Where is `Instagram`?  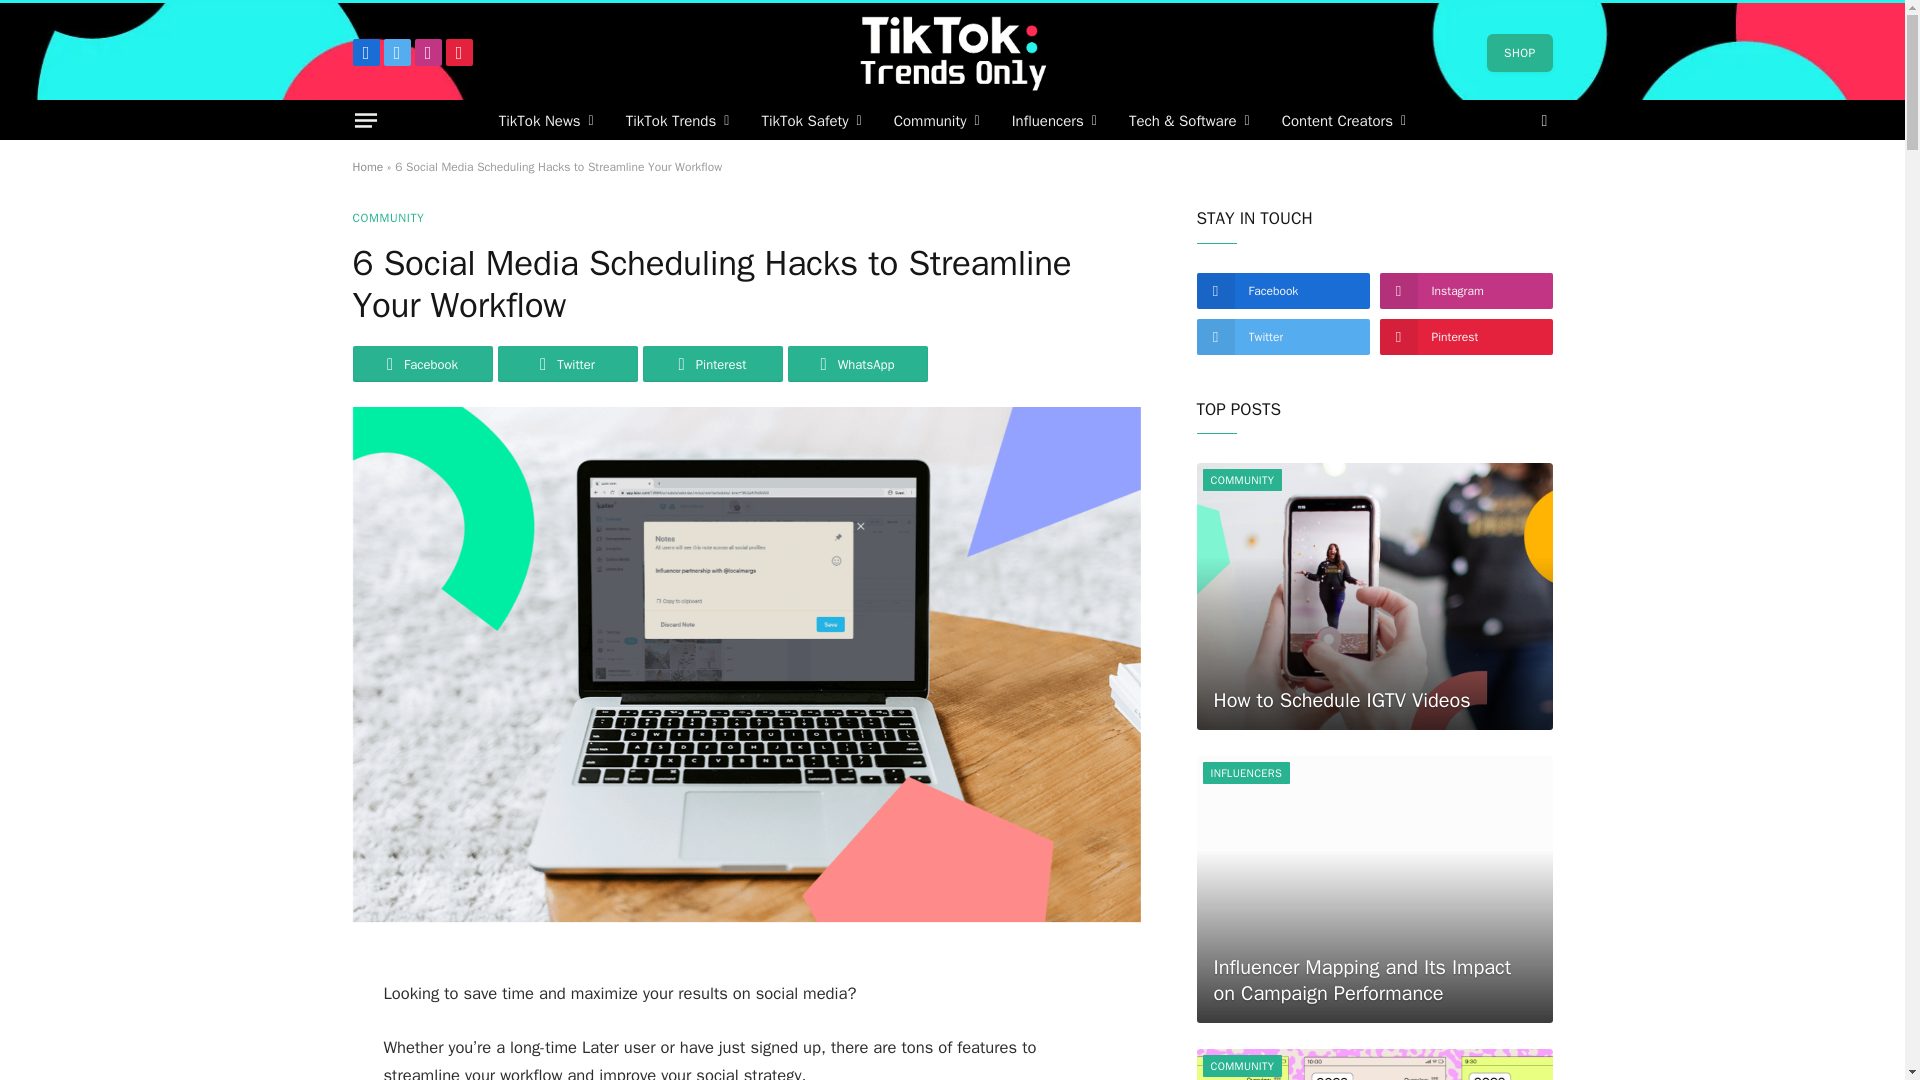
Instagram is located at coordinates (428, 52).